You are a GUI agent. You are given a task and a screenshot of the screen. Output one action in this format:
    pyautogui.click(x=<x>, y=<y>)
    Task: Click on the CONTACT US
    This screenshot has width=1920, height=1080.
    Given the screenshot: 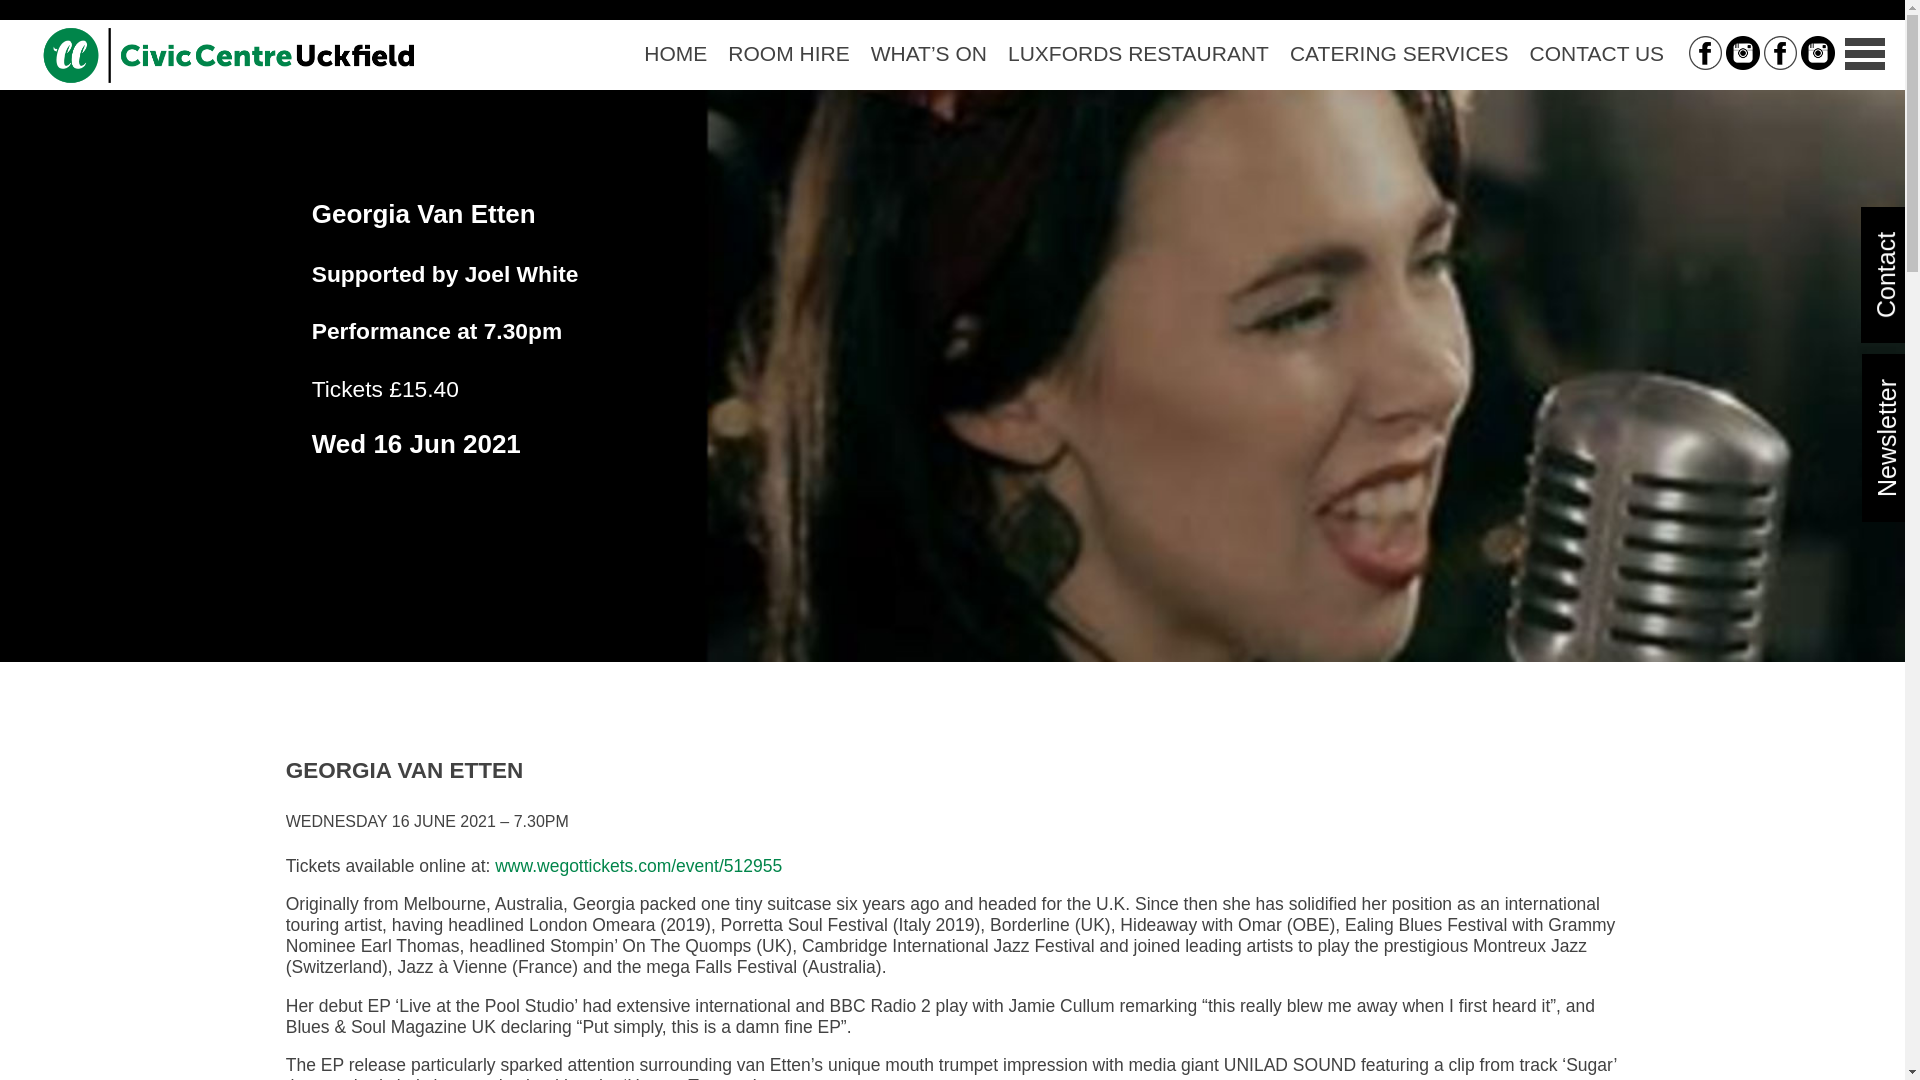 What is the action you would take?
    pyautogui.click(x=1596, y=54)
    